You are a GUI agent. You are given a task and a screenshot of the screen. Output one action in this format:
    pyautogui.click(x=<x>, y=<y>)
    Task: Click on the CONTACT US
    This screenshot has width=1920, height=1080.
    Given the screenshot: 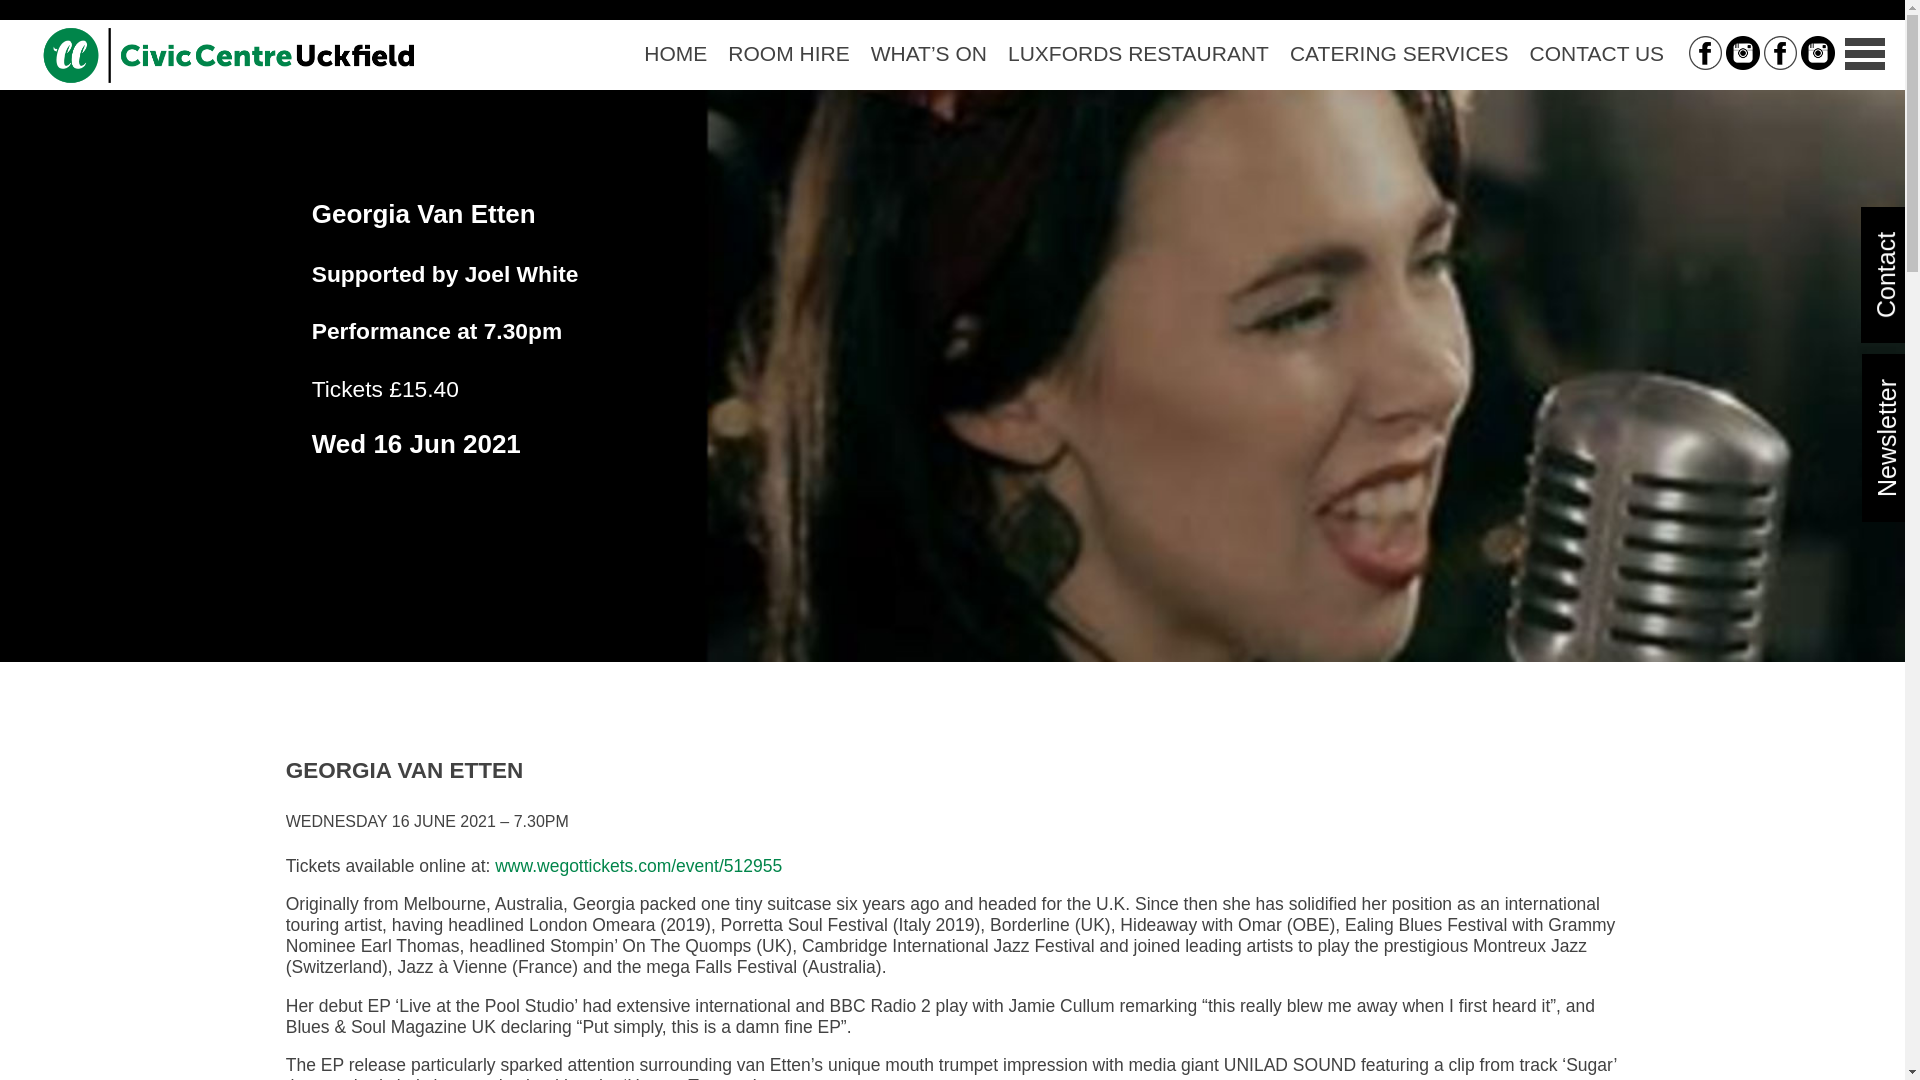 What is the action you would take?
    pyautogui.click(x=1596, y=54)
    